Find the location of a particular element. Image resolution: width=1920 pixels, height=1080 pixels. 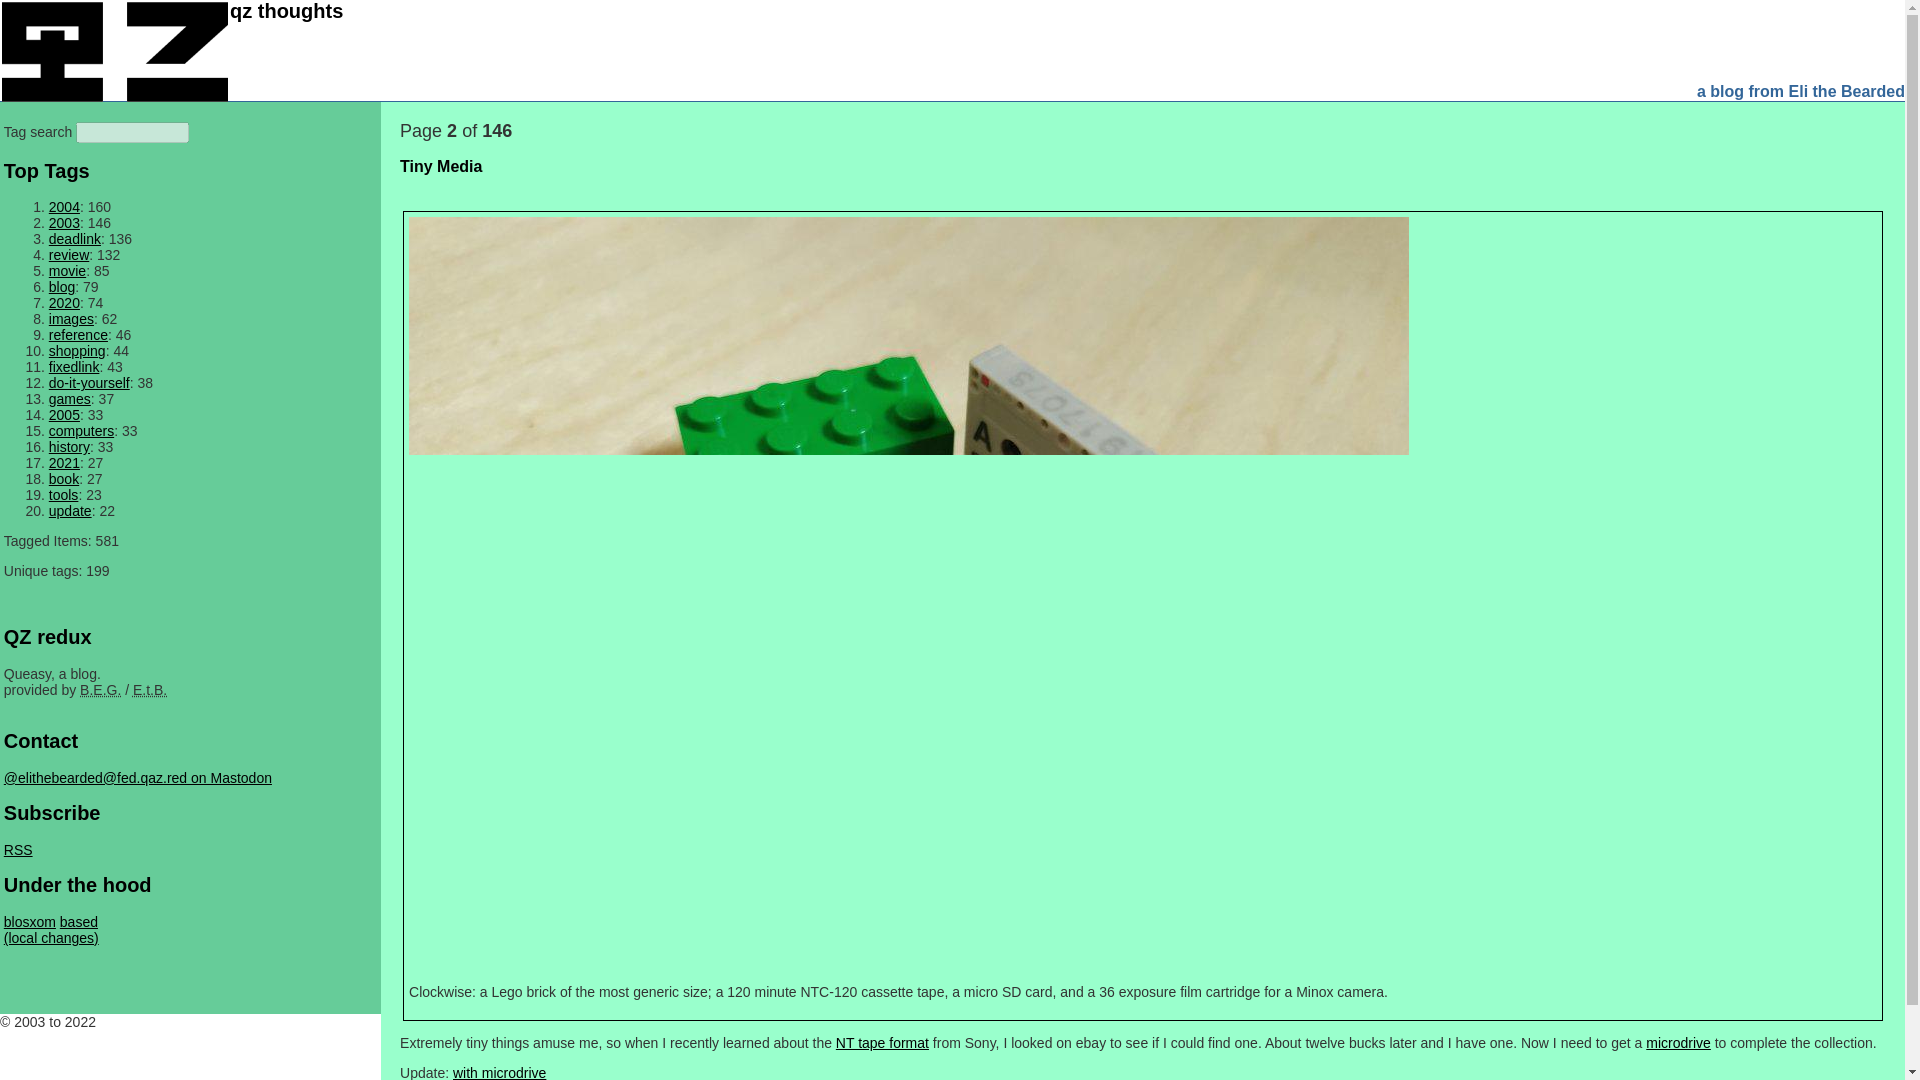

2004 is located at coordinates (64, 206).